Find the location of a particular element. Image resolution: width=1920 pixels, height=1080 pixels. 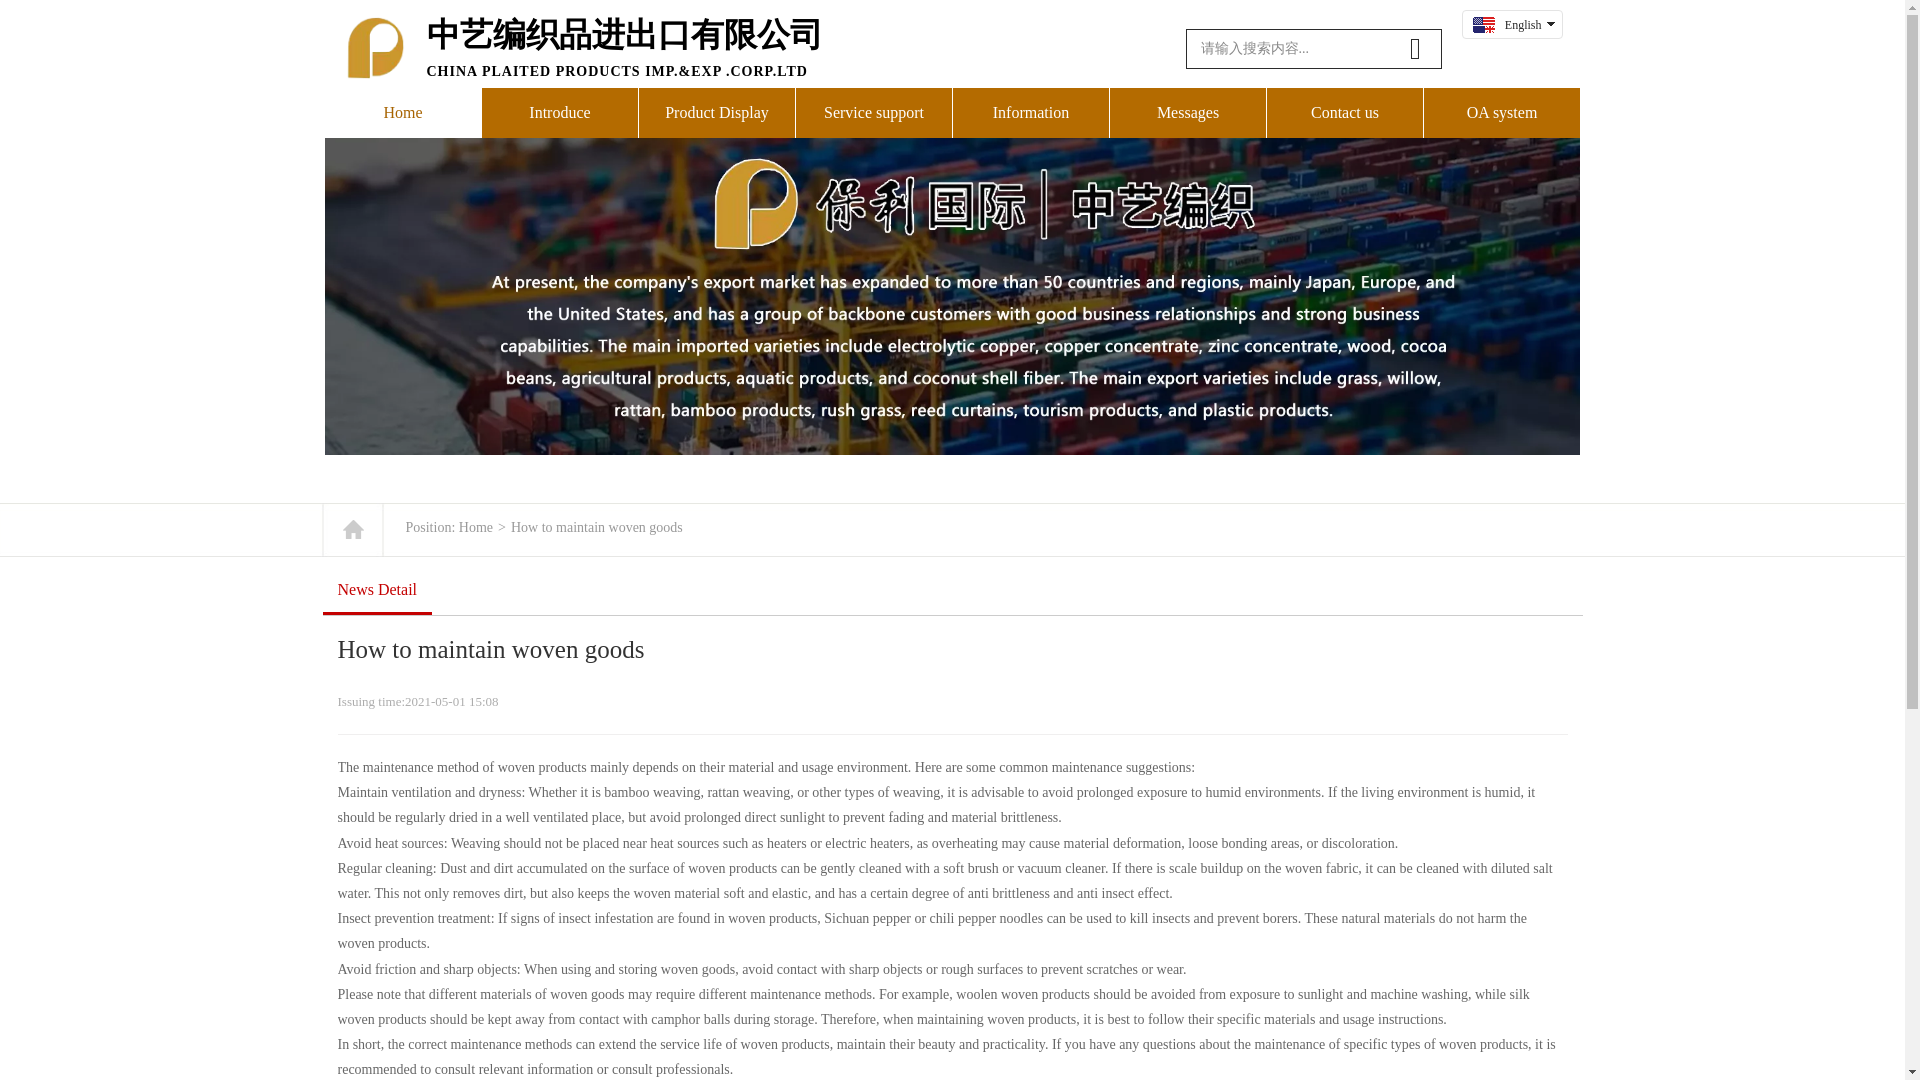

English is located at coordinates (1523, 25).